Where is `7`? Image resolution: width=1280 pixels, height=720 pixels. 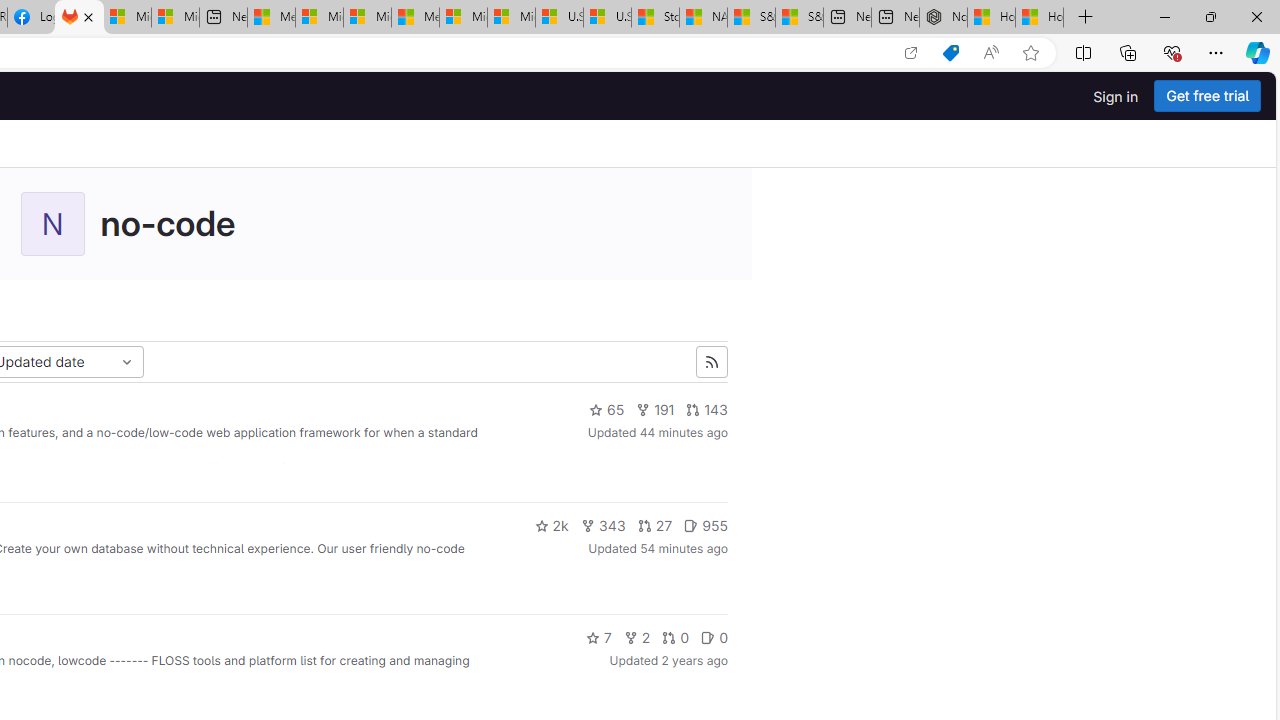
7 is located at coordinates (598, 638).